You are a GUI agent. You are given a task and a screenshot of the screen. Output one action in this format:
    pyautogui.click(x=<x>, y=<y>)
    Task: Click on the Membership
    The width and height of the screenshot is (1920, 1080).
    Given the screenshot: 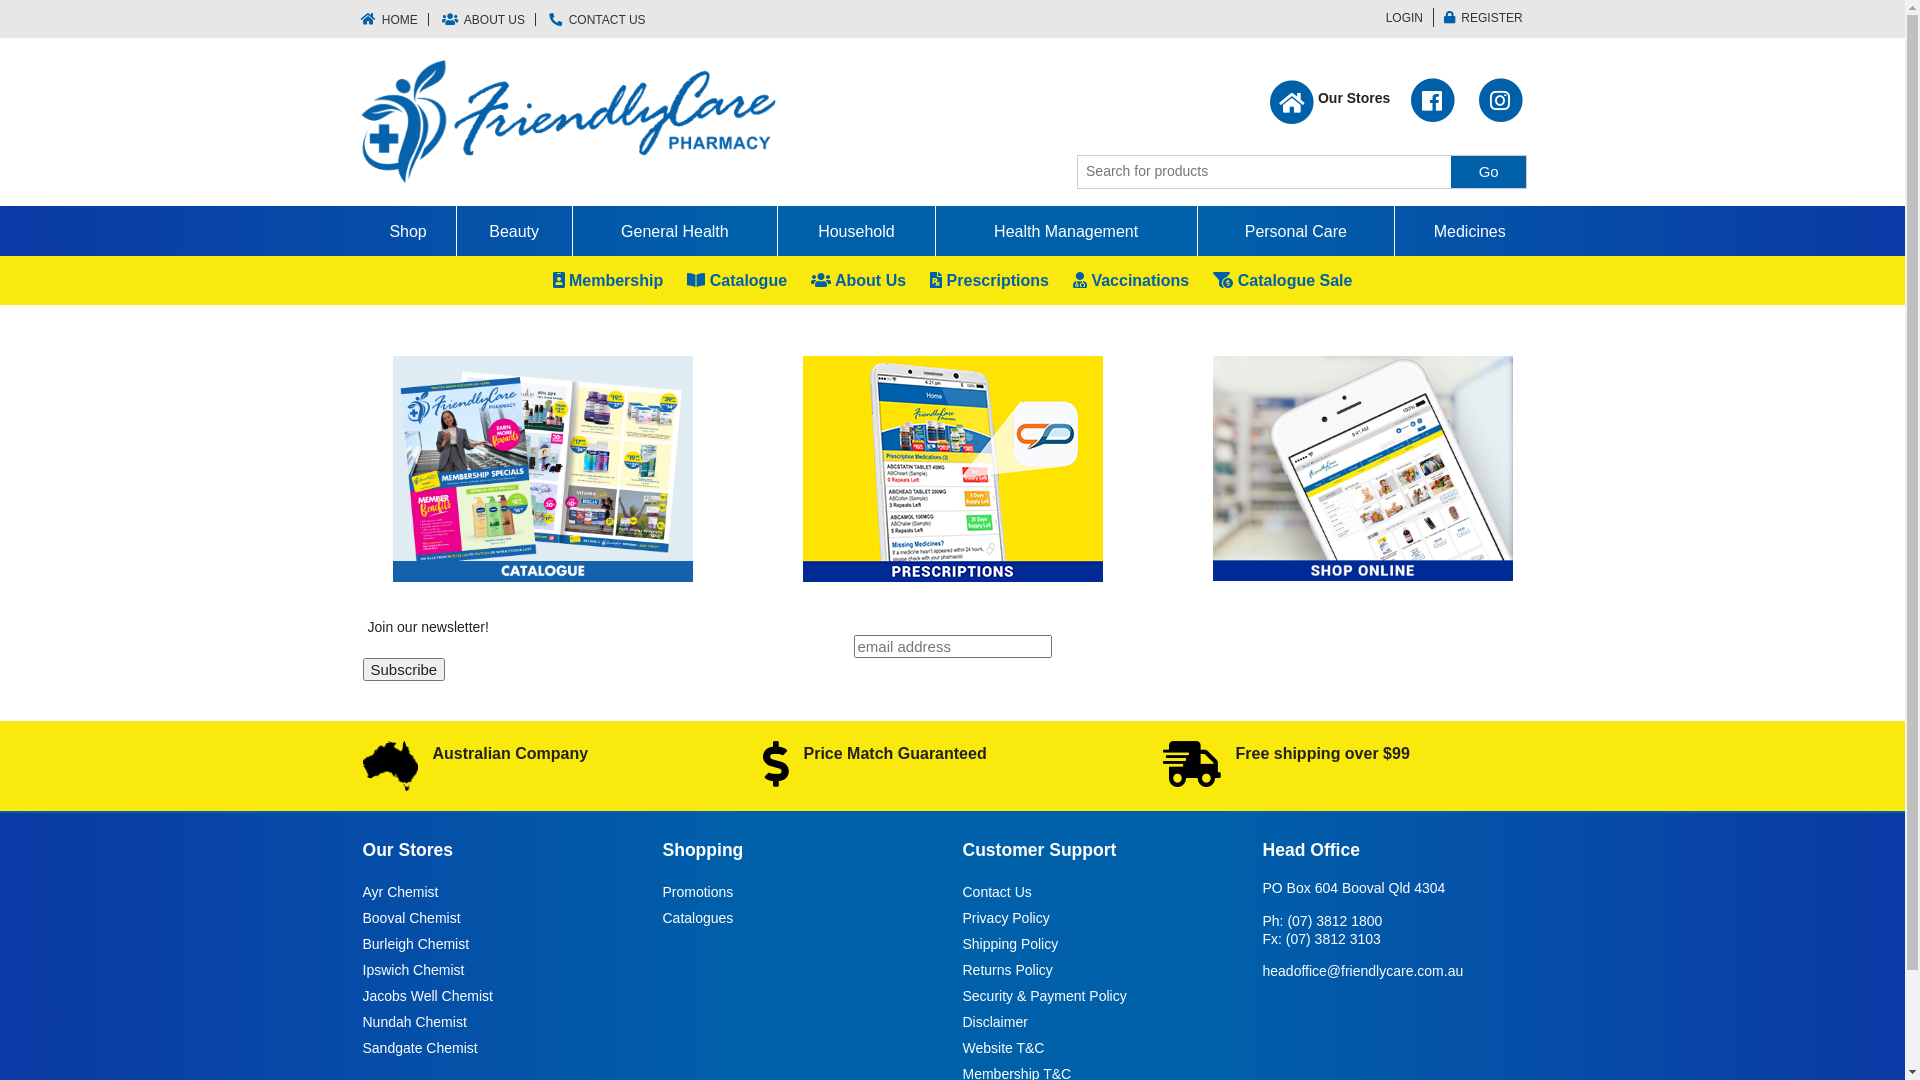 What is the action you would take?
    pyautogui.click(x=608, y=280)
    